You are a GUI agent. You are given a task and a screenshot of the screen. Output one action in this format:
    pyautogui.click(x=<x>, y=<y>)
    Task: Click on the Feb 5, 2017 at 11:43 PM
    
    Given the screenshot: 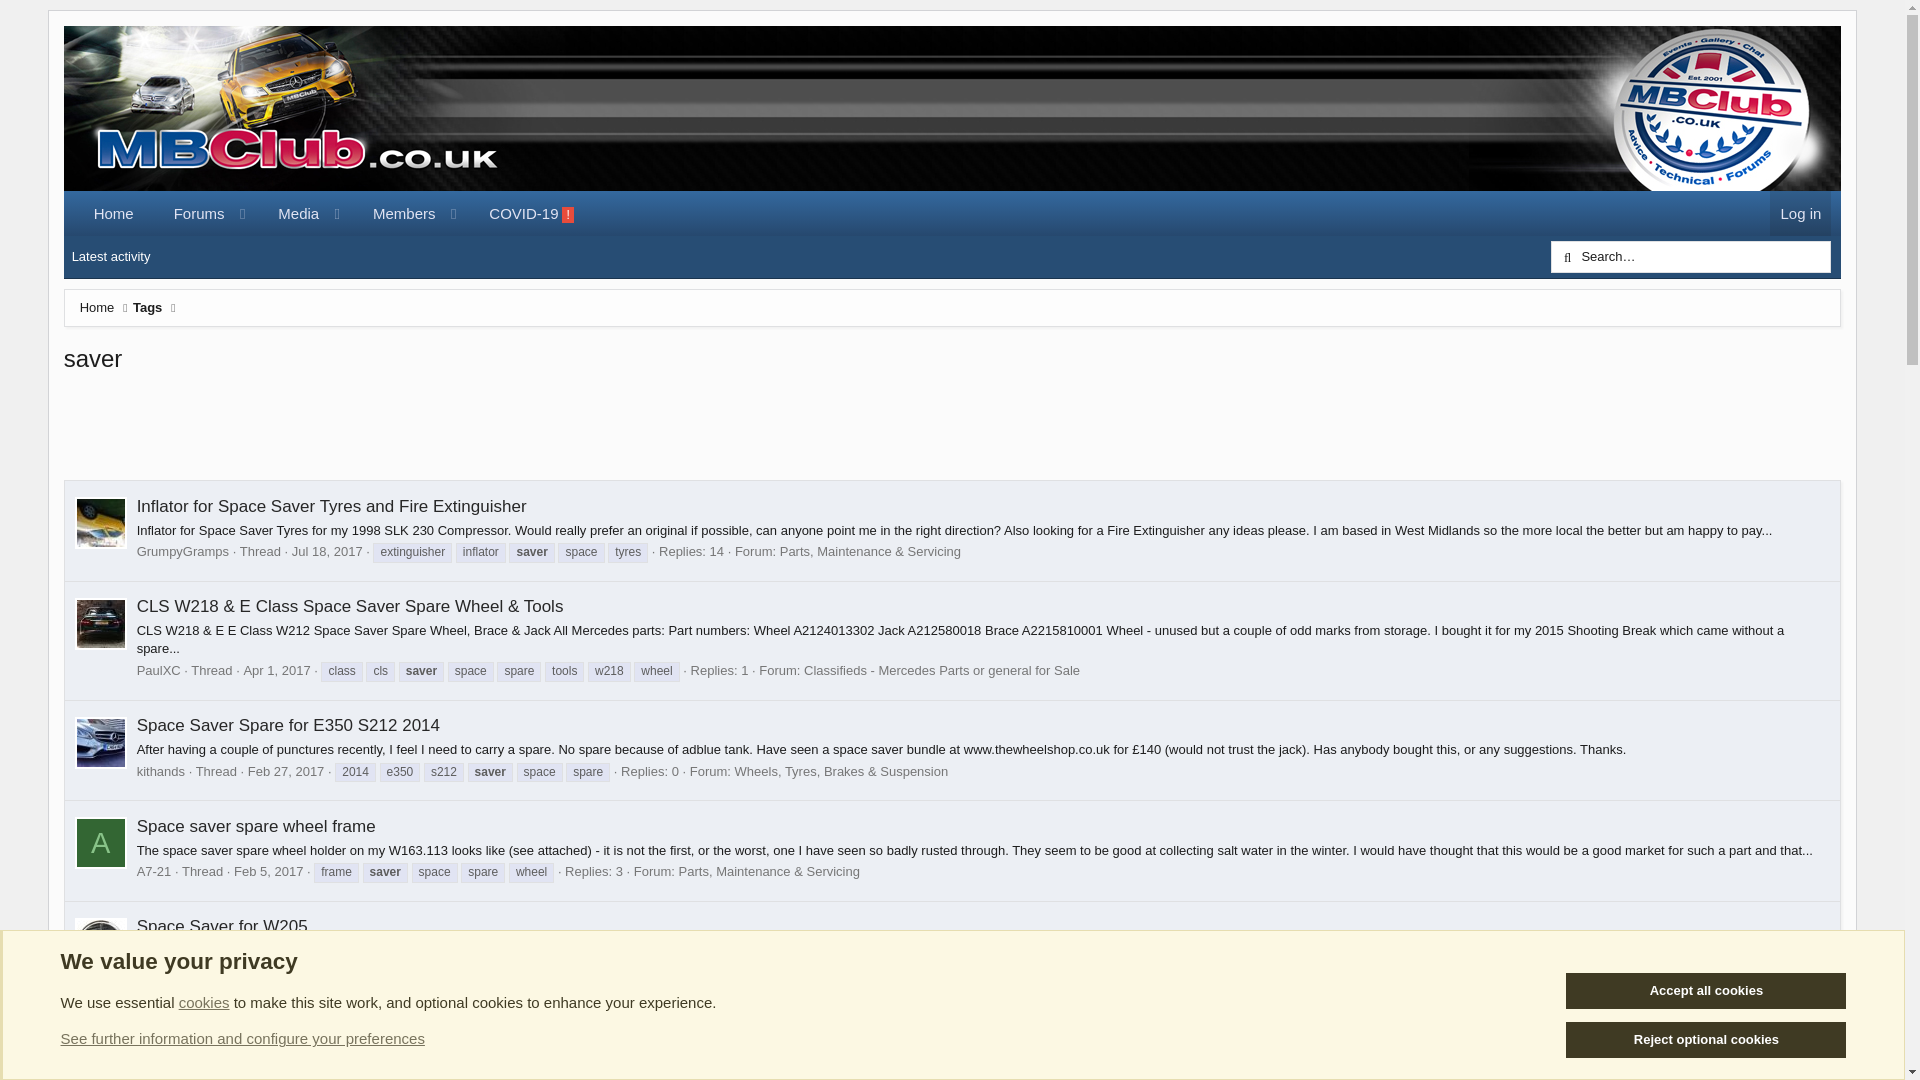 What is the action you would take?
    pyautogui.click(x=334, y=236)
    